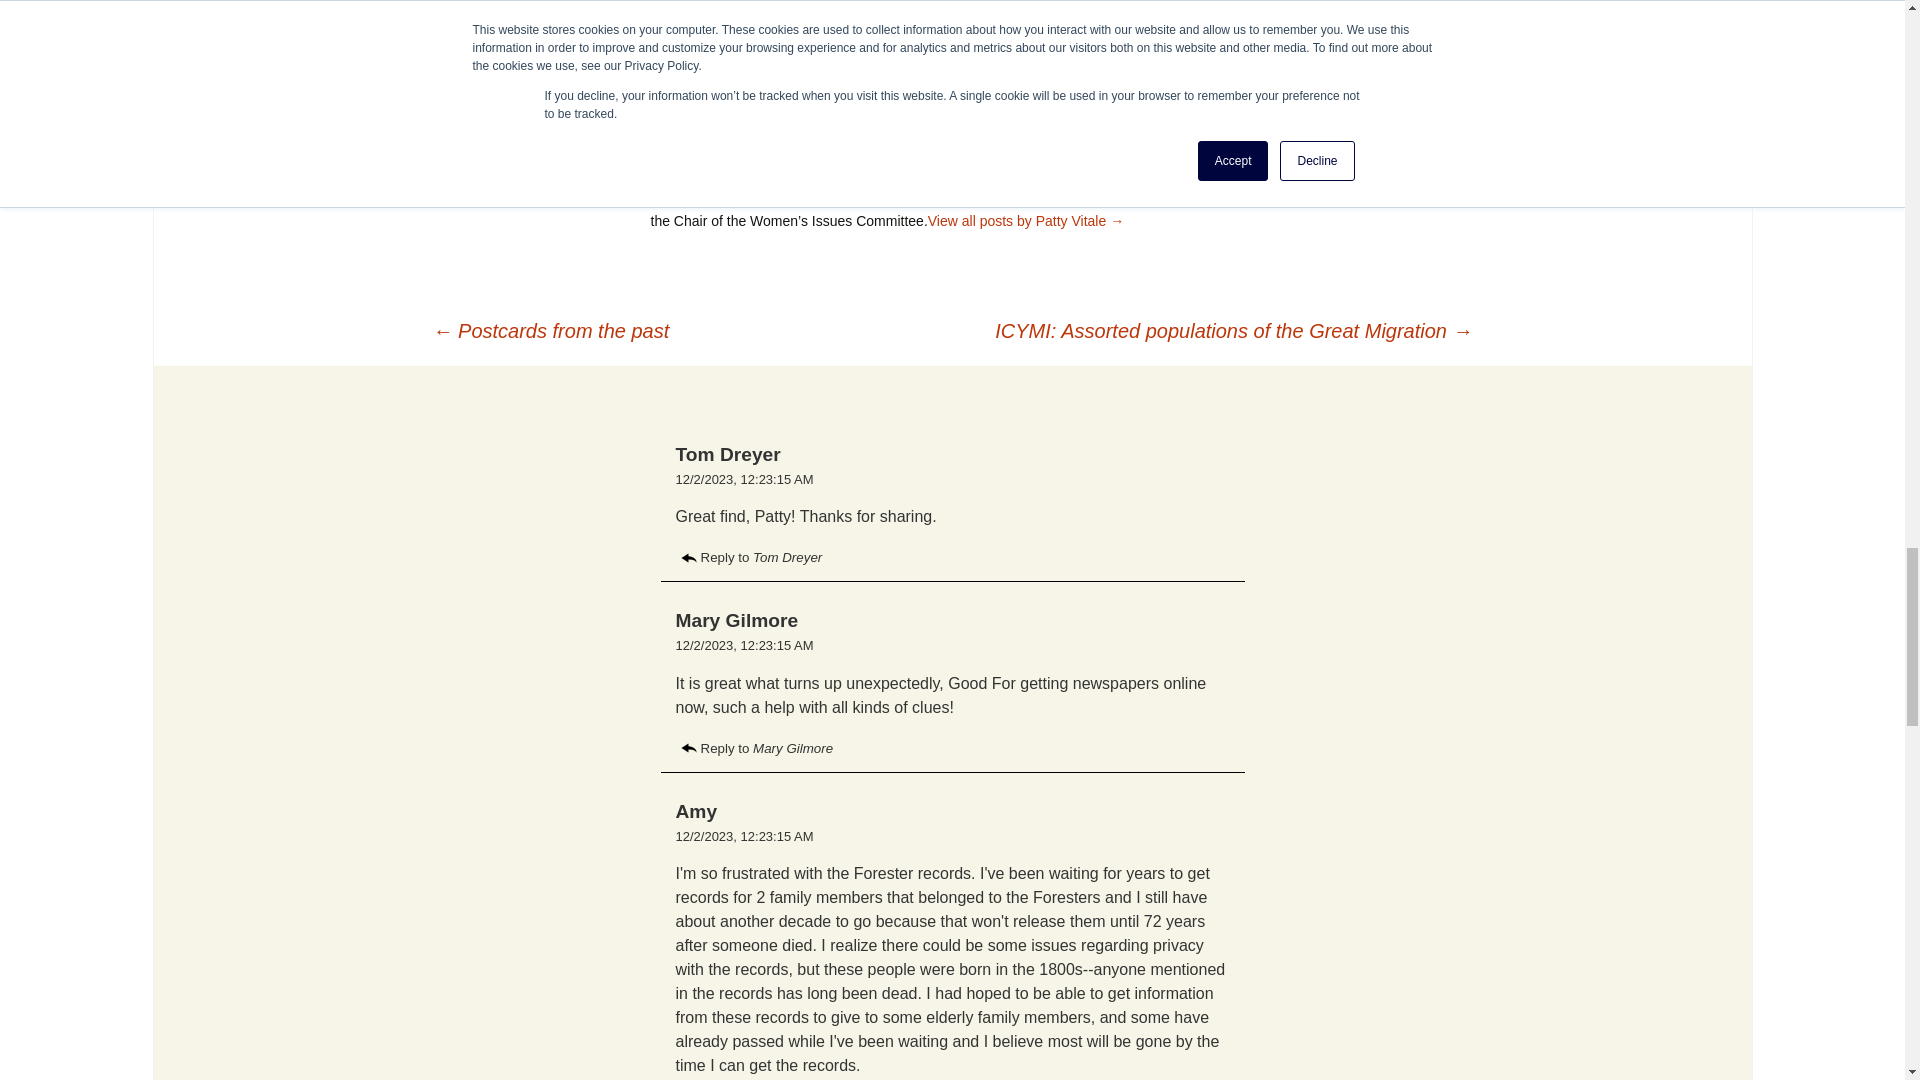  What do you see at coordinates (740, 9) in the screenshot?
I see `Click to share on Twitter` at bounding box center [740, 9].